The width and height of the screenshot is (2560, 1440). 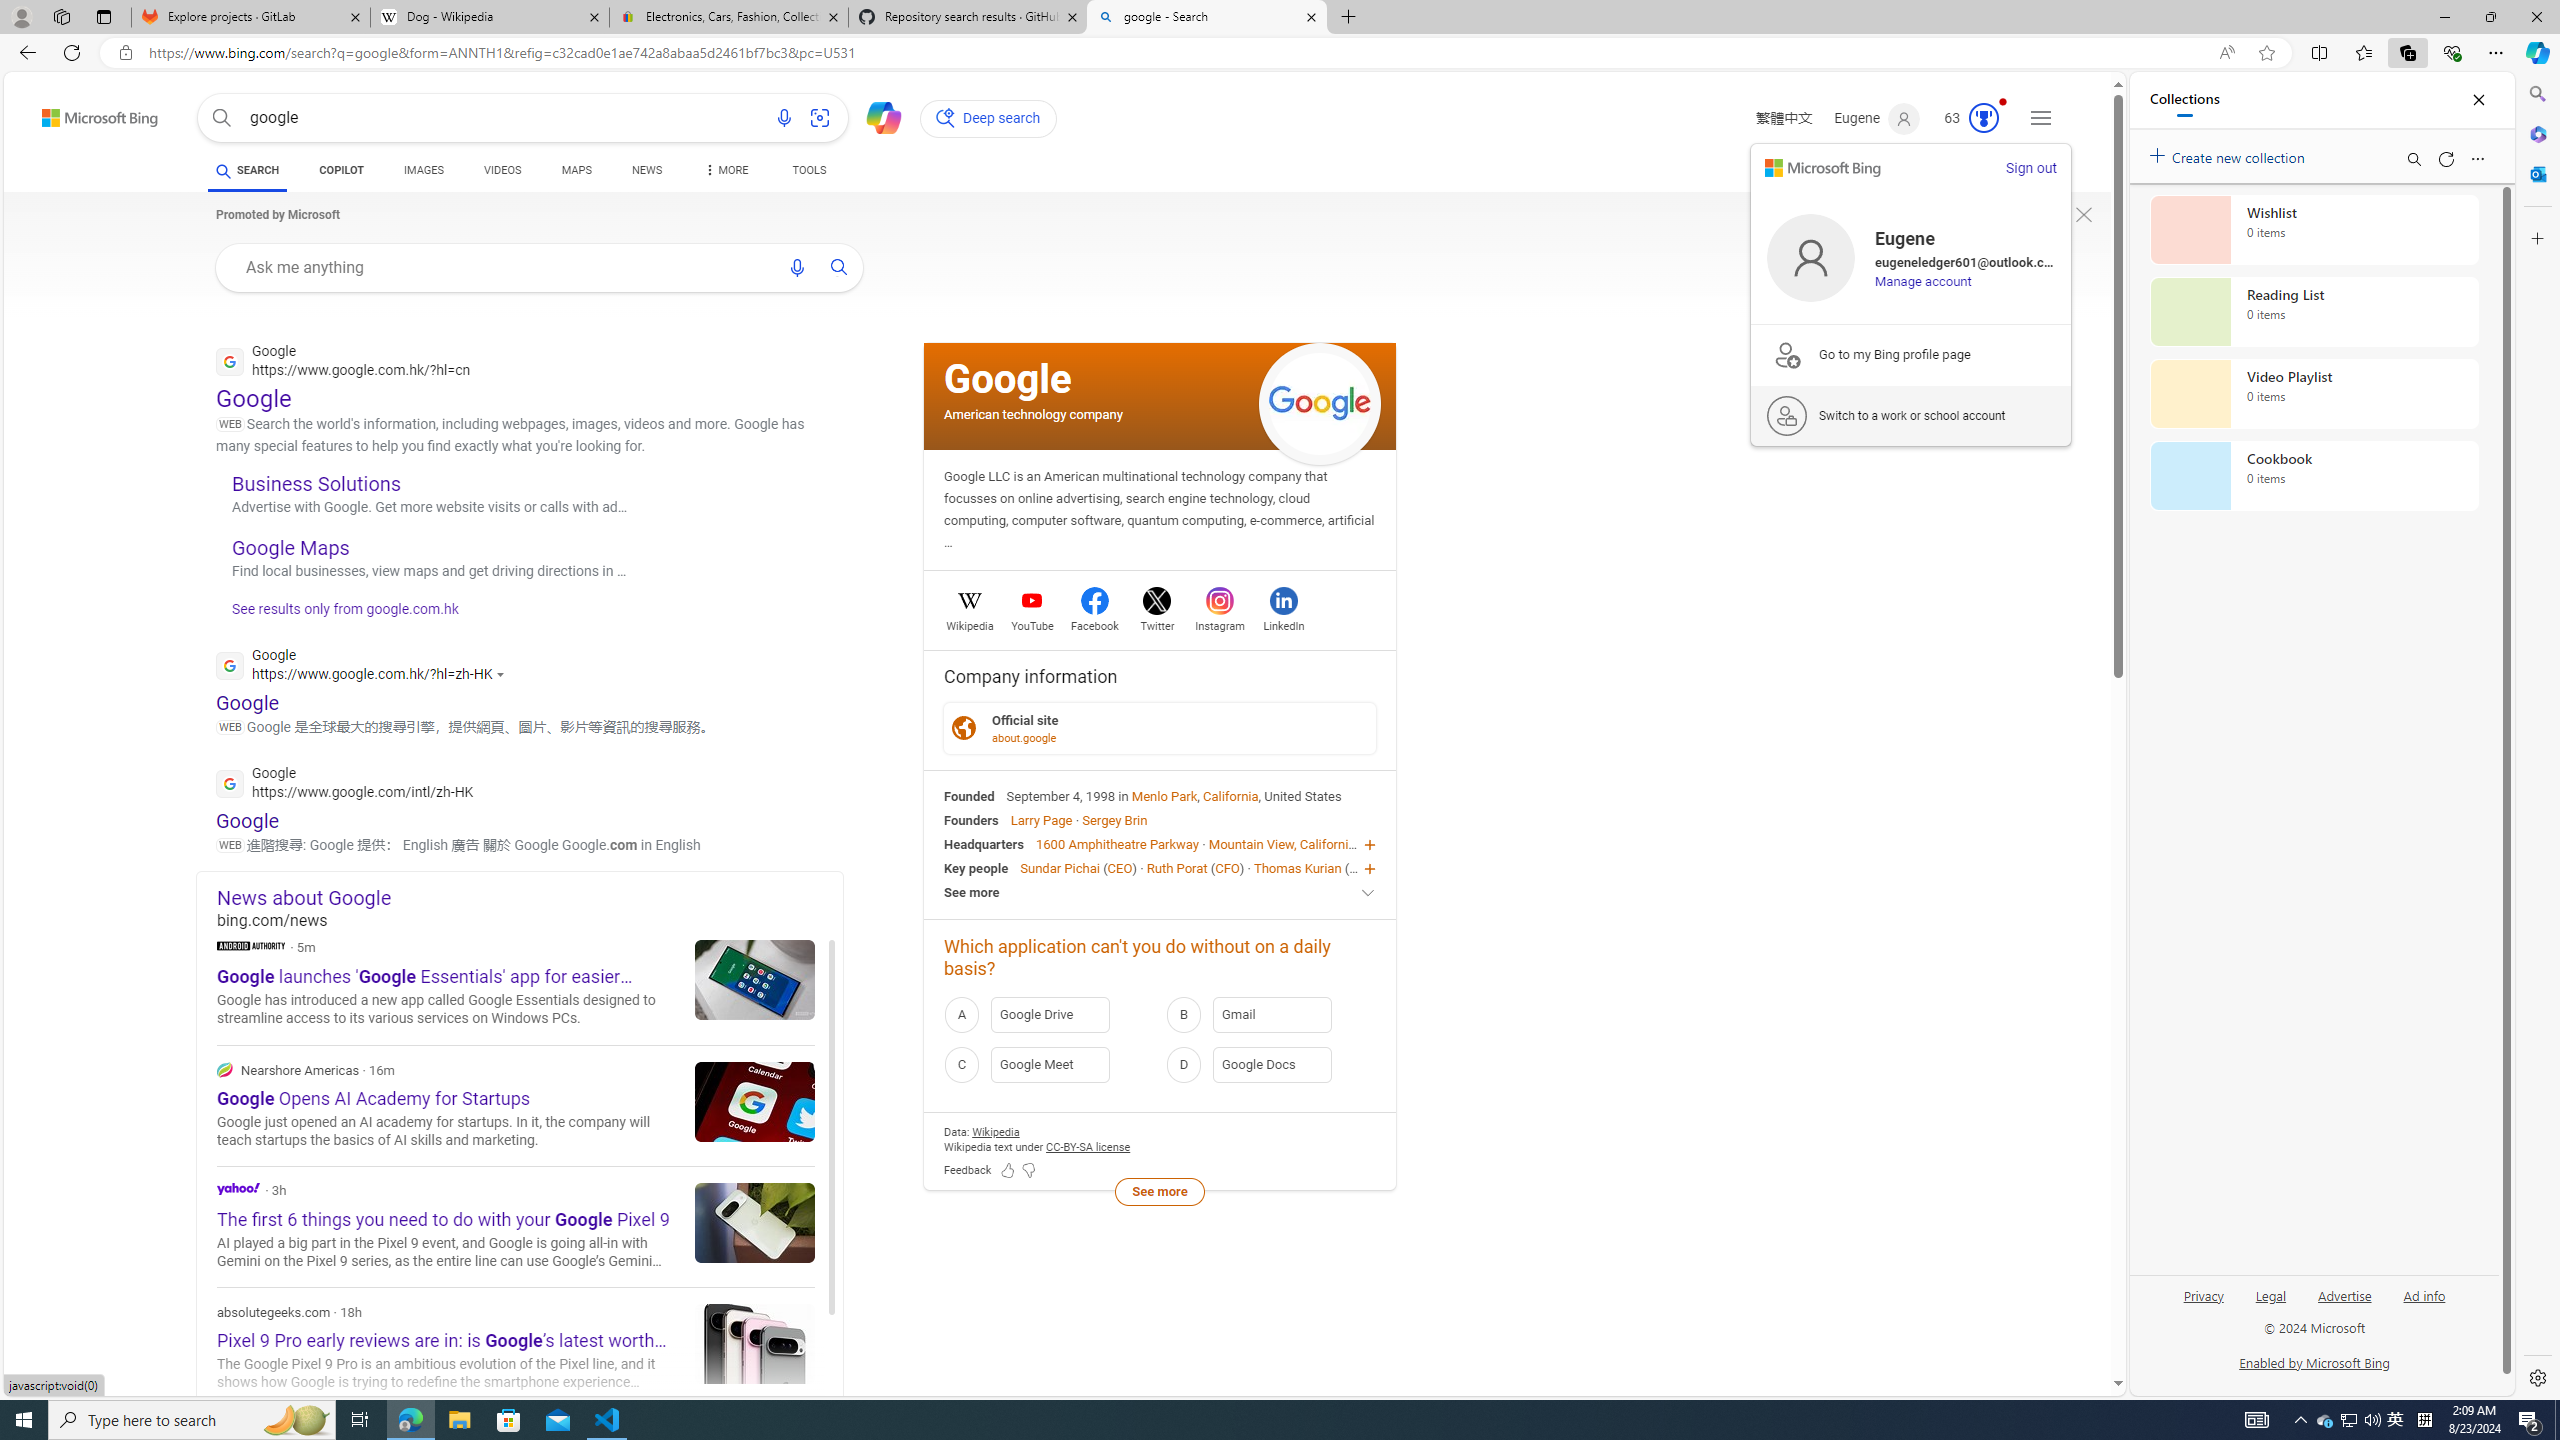 What do you see at coordinates (754, 1101) in the screenshot?
I see `Google Opens AI Academy for Startups` at bounding box center [754, 1101].